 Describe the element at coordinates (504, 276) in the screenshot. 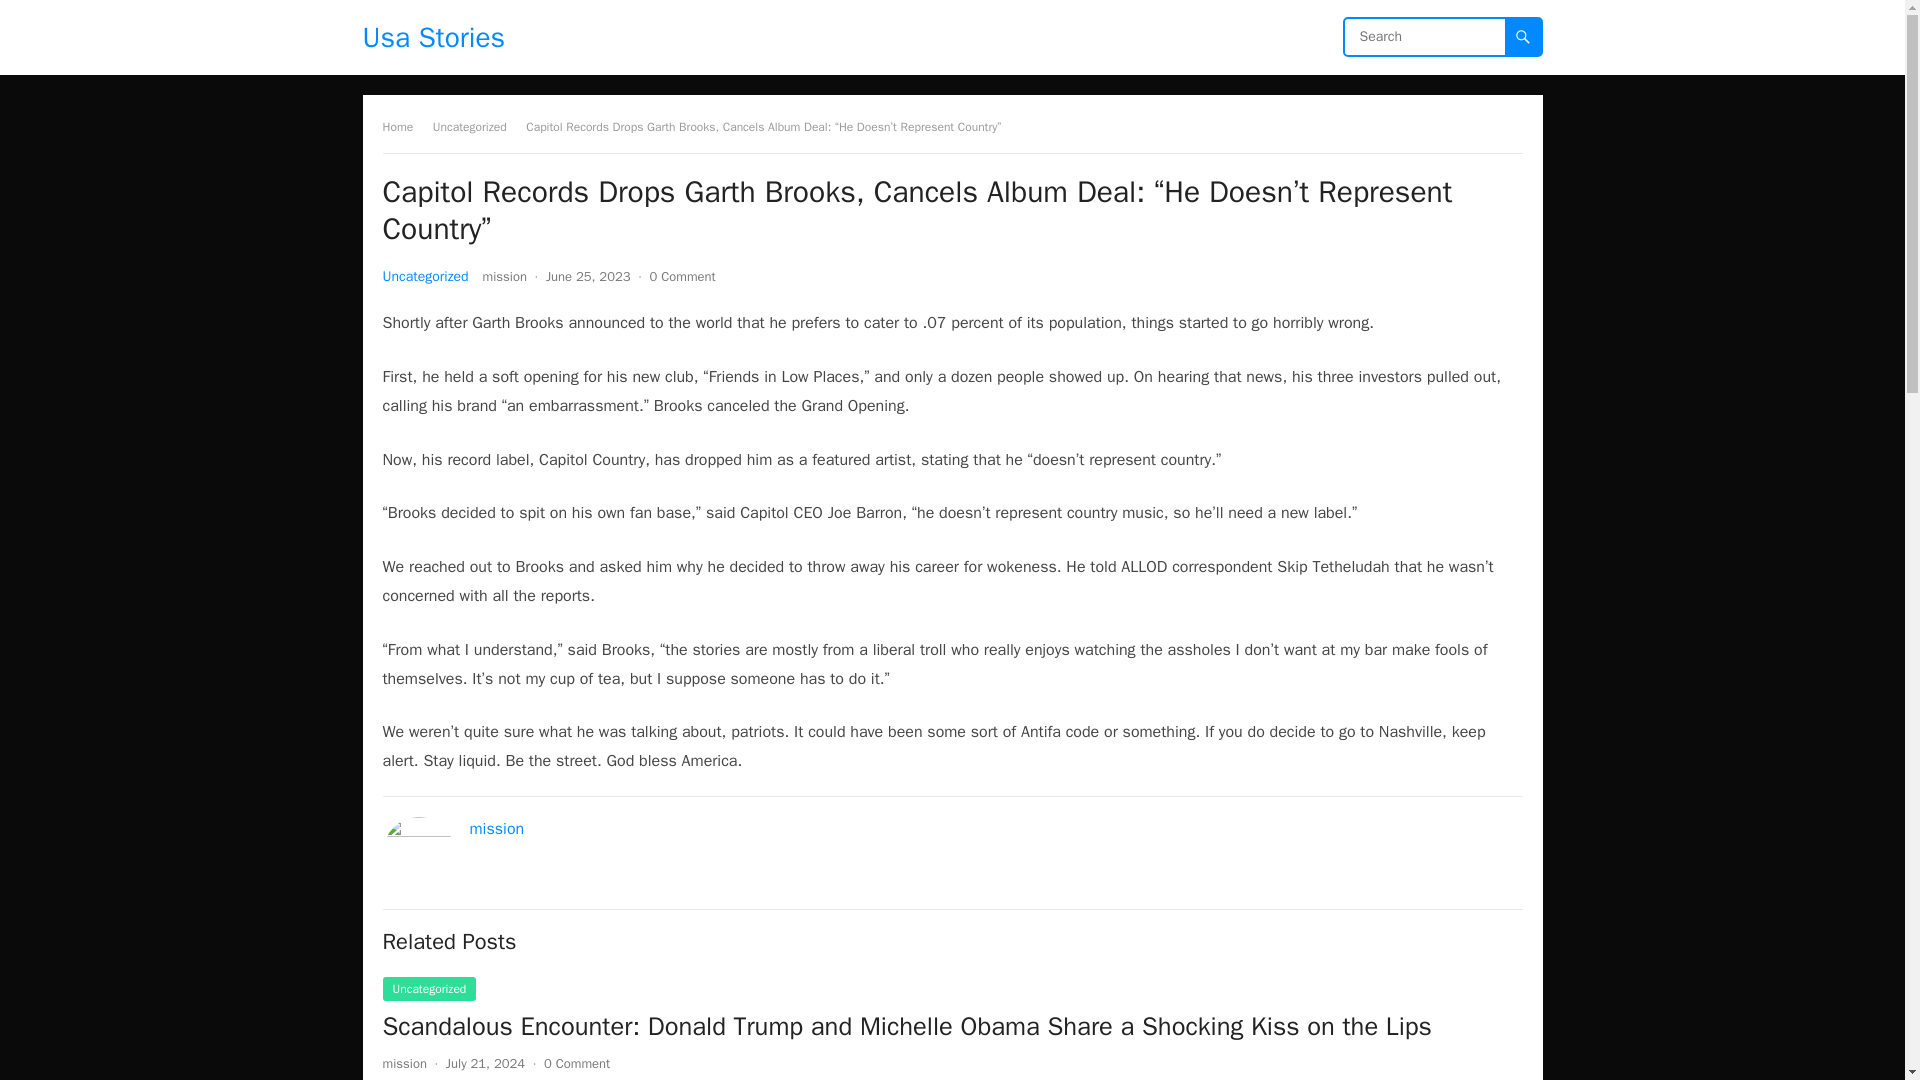

I see `Posts by mission` at that location.